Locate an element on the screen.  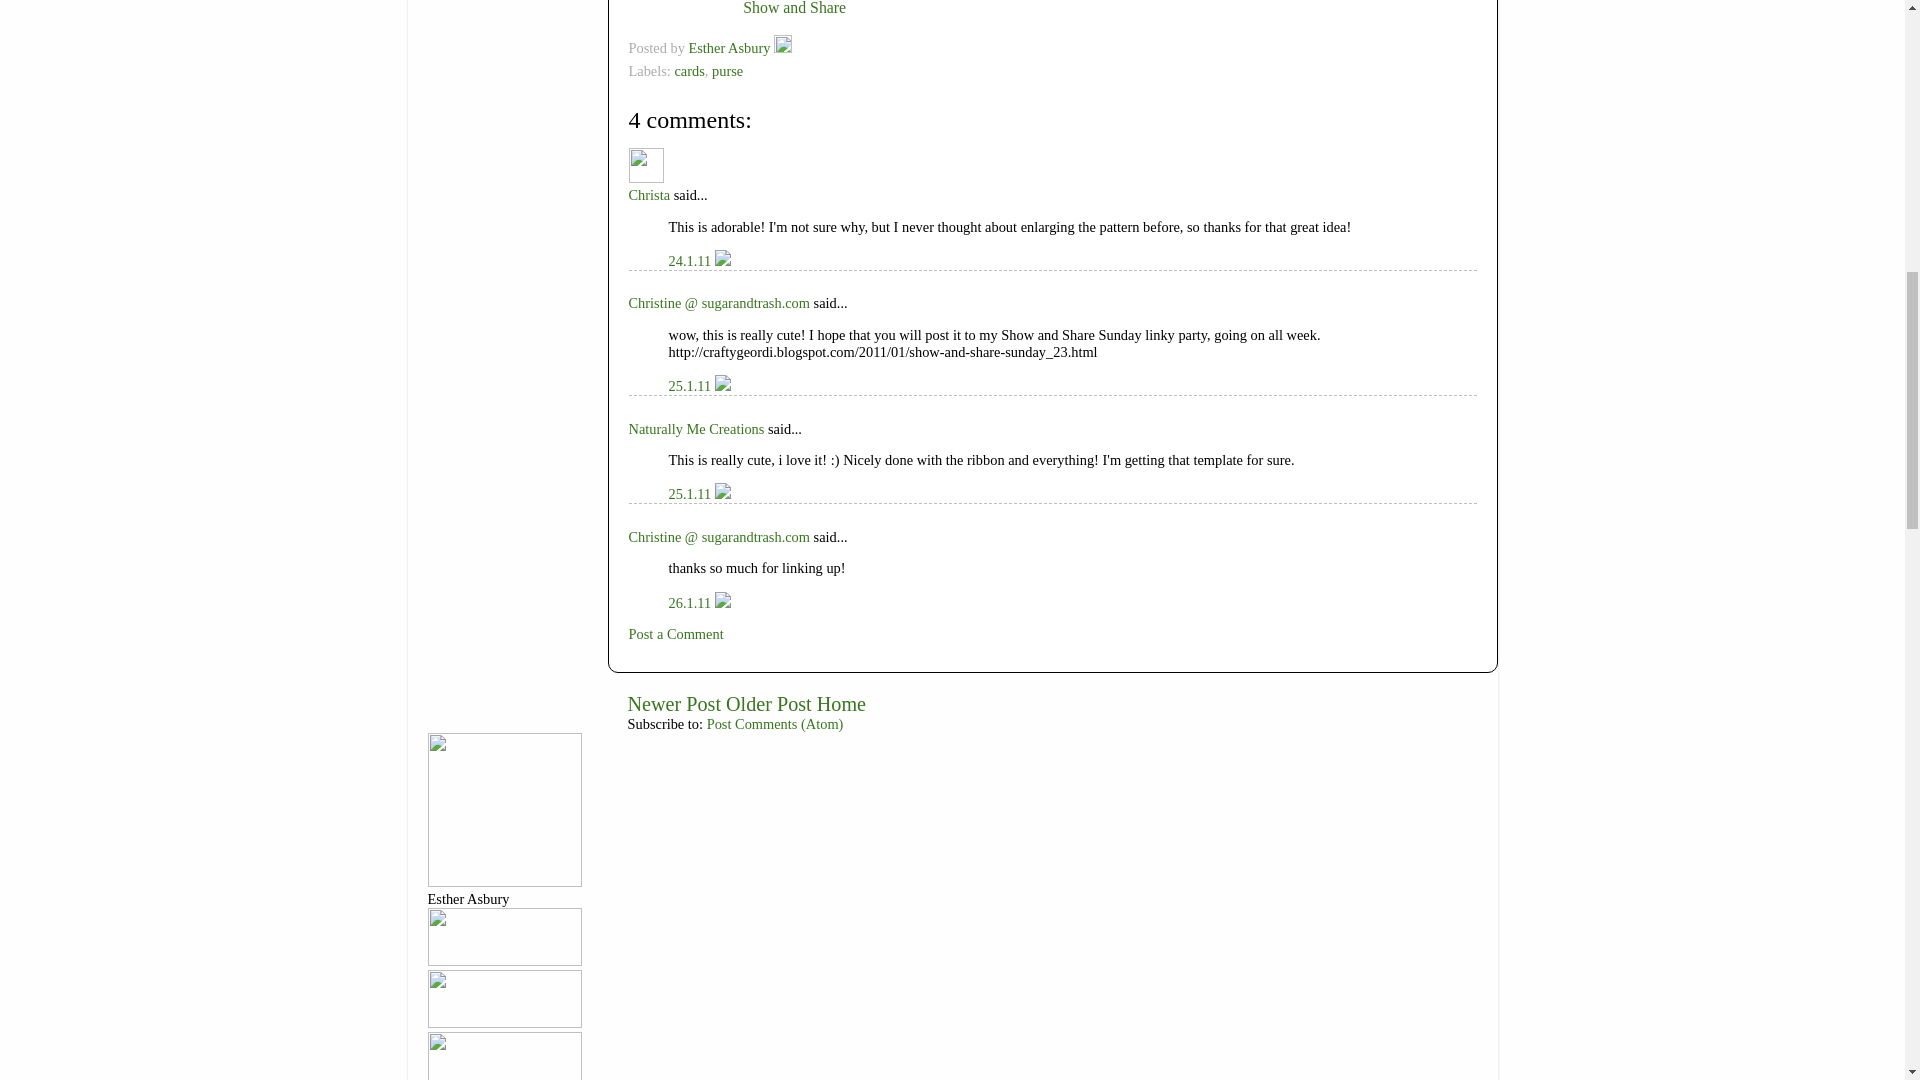
Post a Comment is located at coordinates (675, 634).